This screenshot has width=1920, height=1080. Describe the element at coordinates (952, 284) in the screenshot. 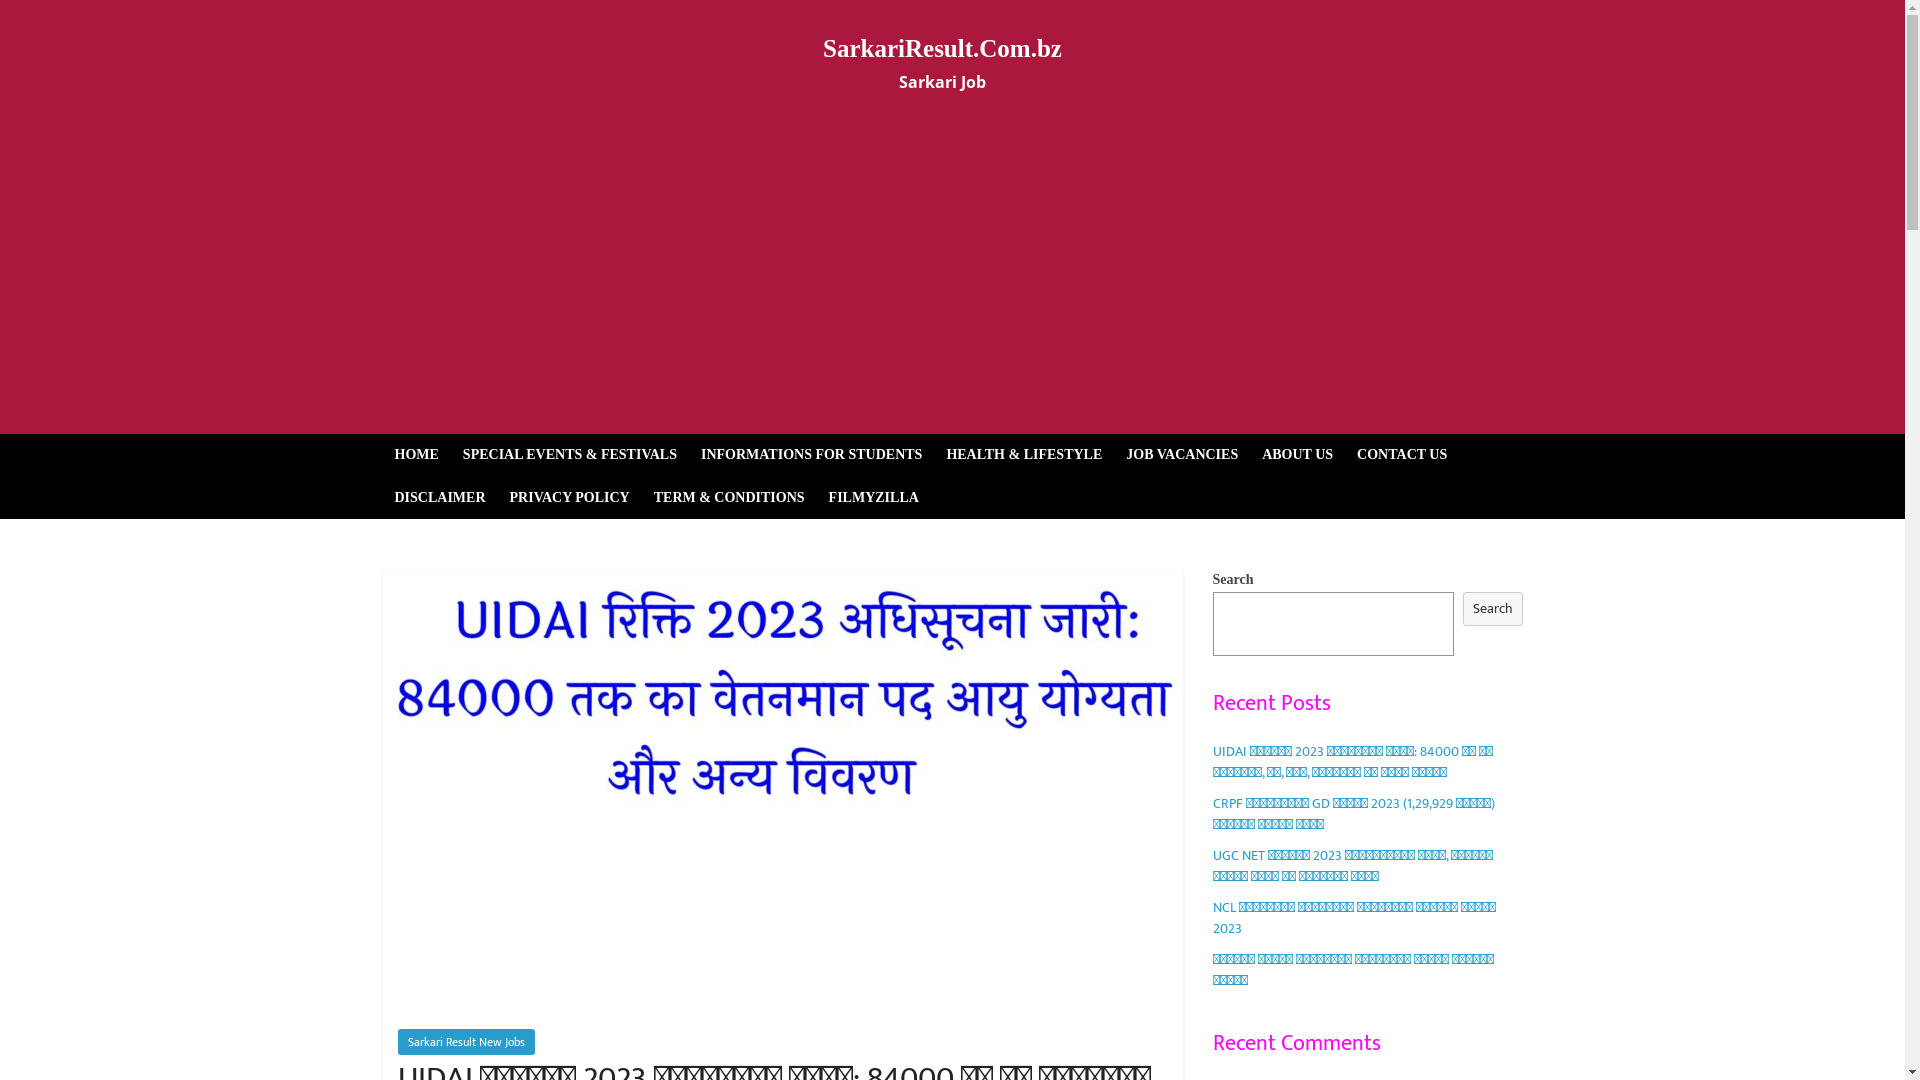

I see `Advertisement` at that location.